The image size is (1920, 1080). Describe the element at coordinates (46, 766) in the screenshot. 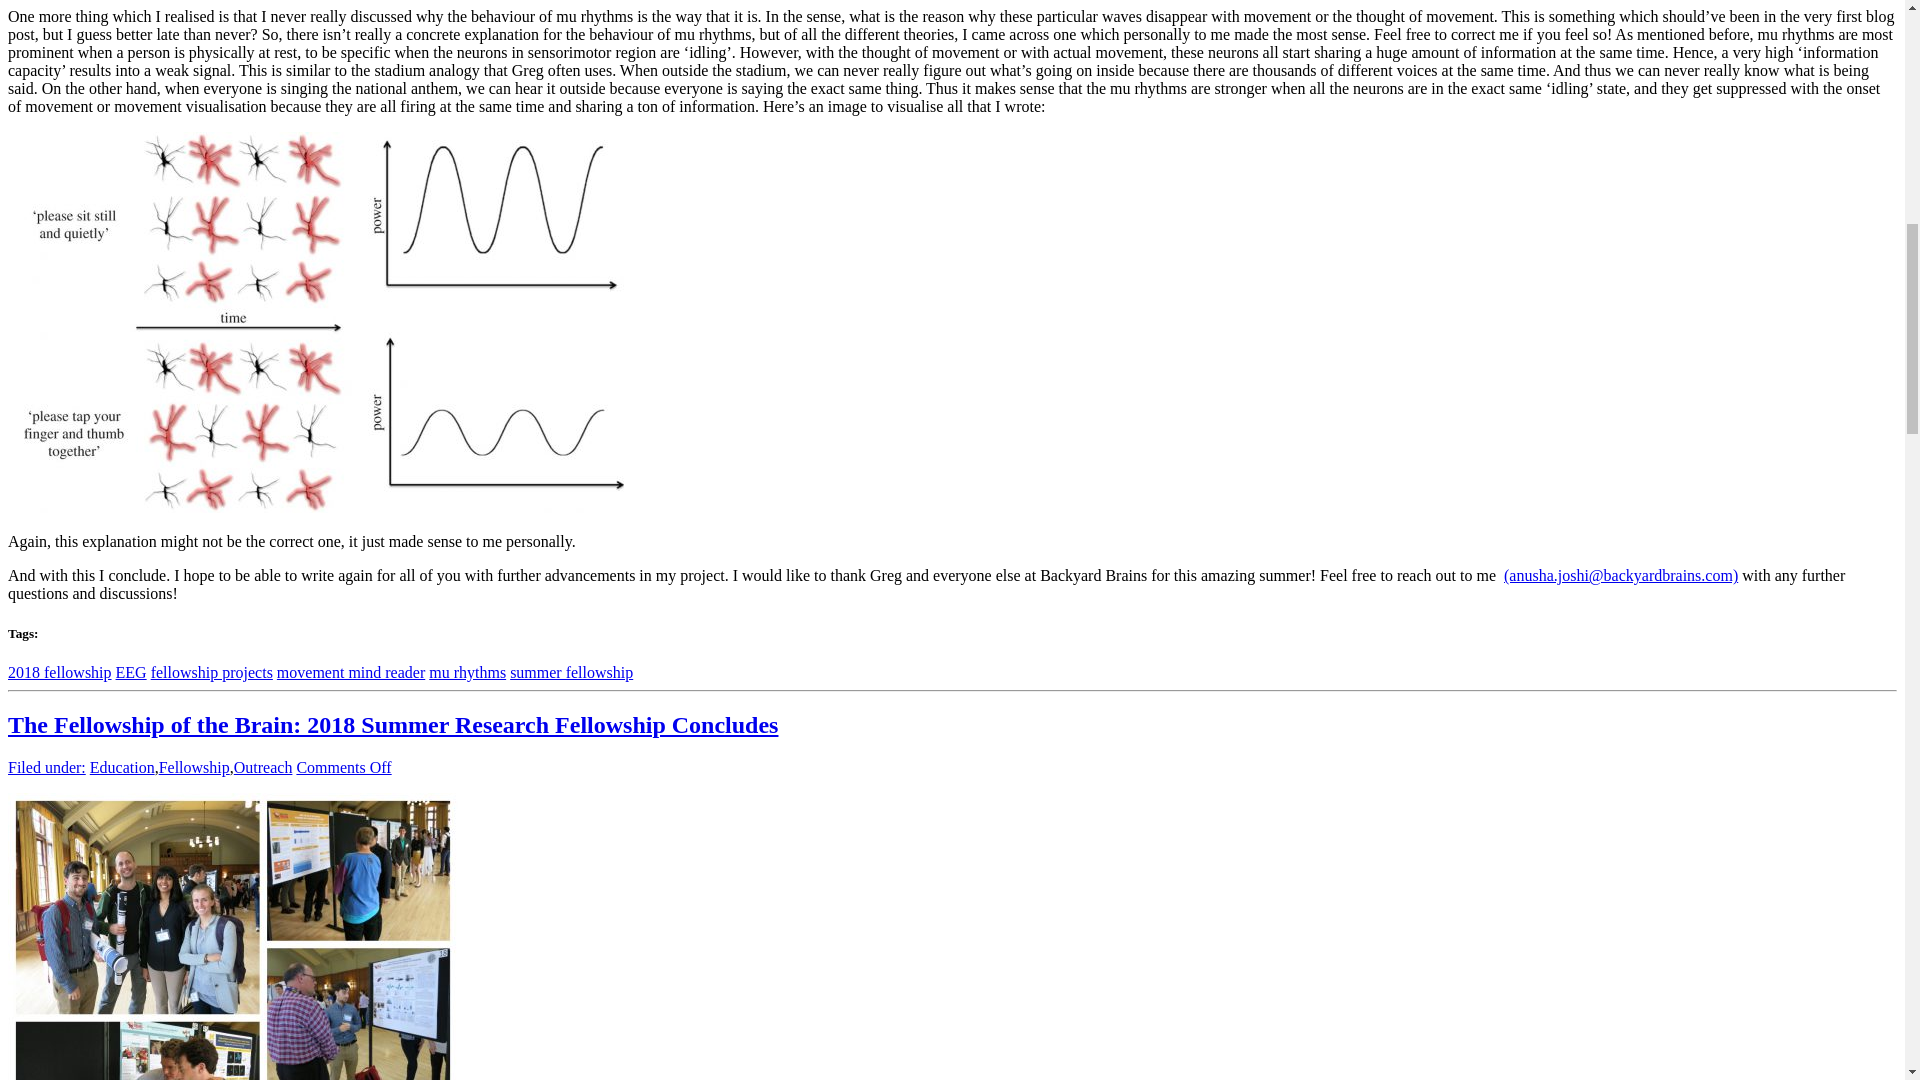

I see `Filed under:` at that location.